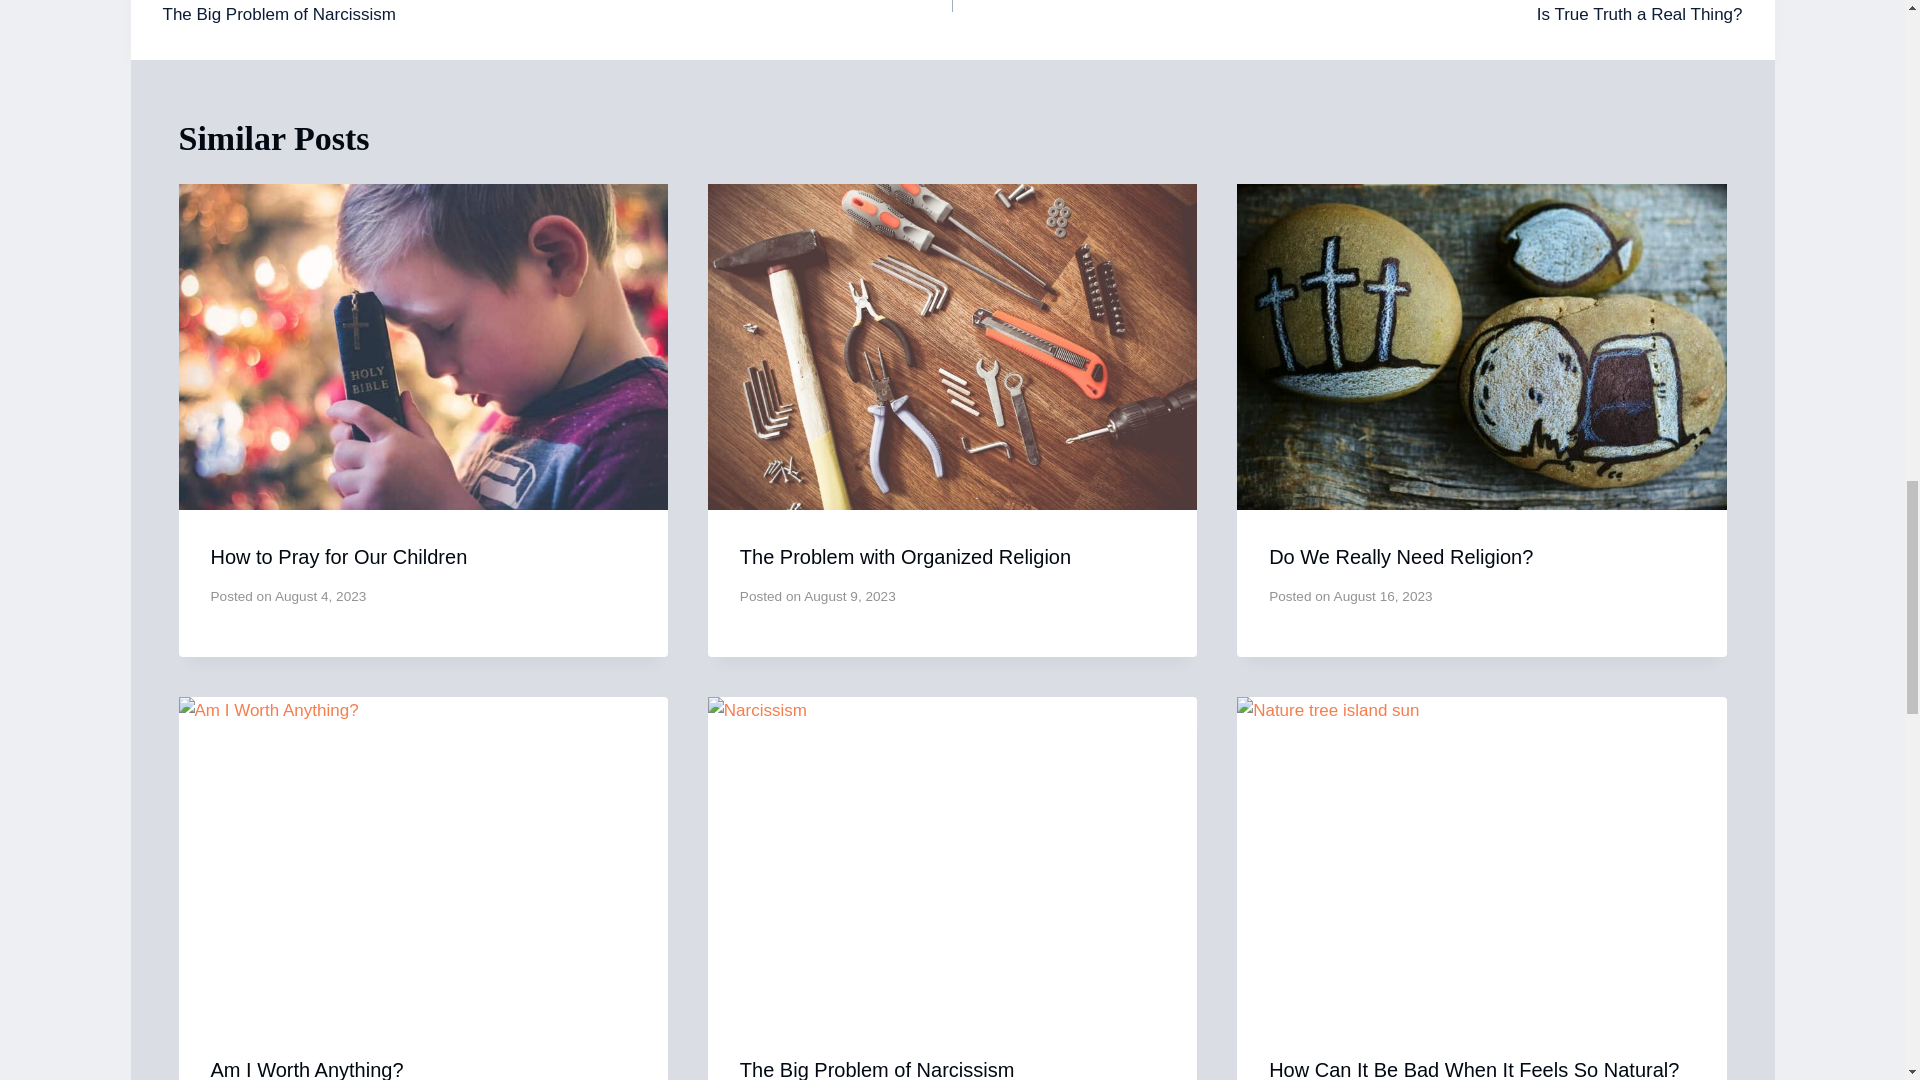 This screenshot has height=1080, width=1920. What do you see at coordinates (338, 557) in the screenshot?
I see `How to Pray for Our Children` at bounding box center [338, 557].